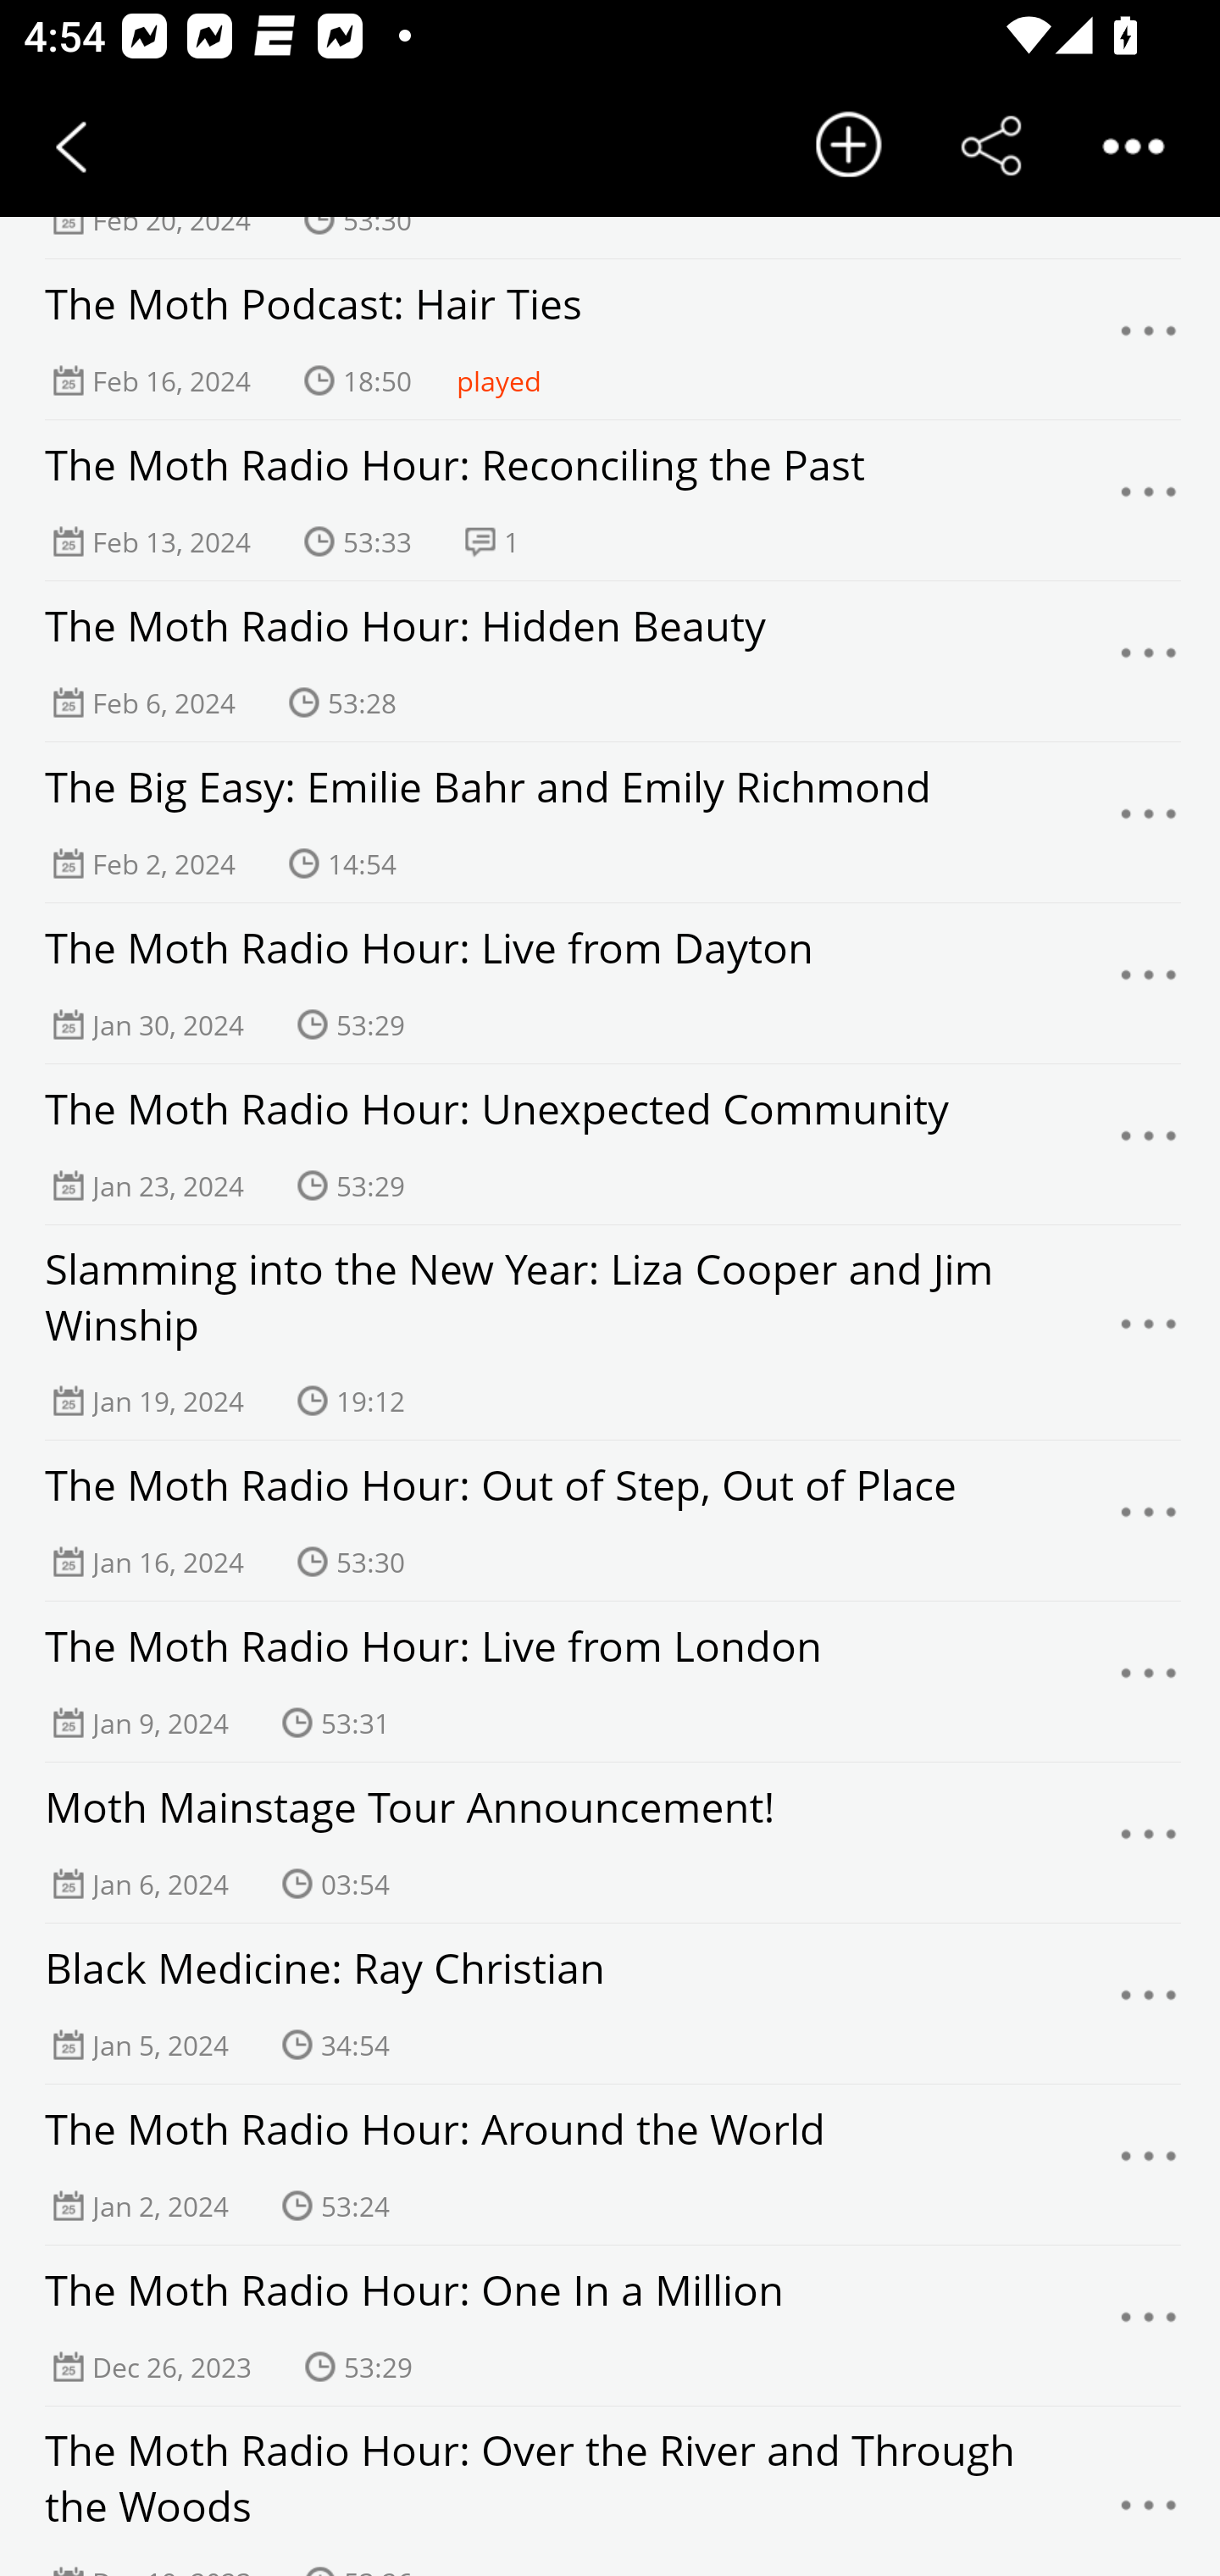 The image size is (1220, 2576). What do you see at coordinates (71, 146) in the screenshot?
I see `Back` at bounding box center [71, 146].